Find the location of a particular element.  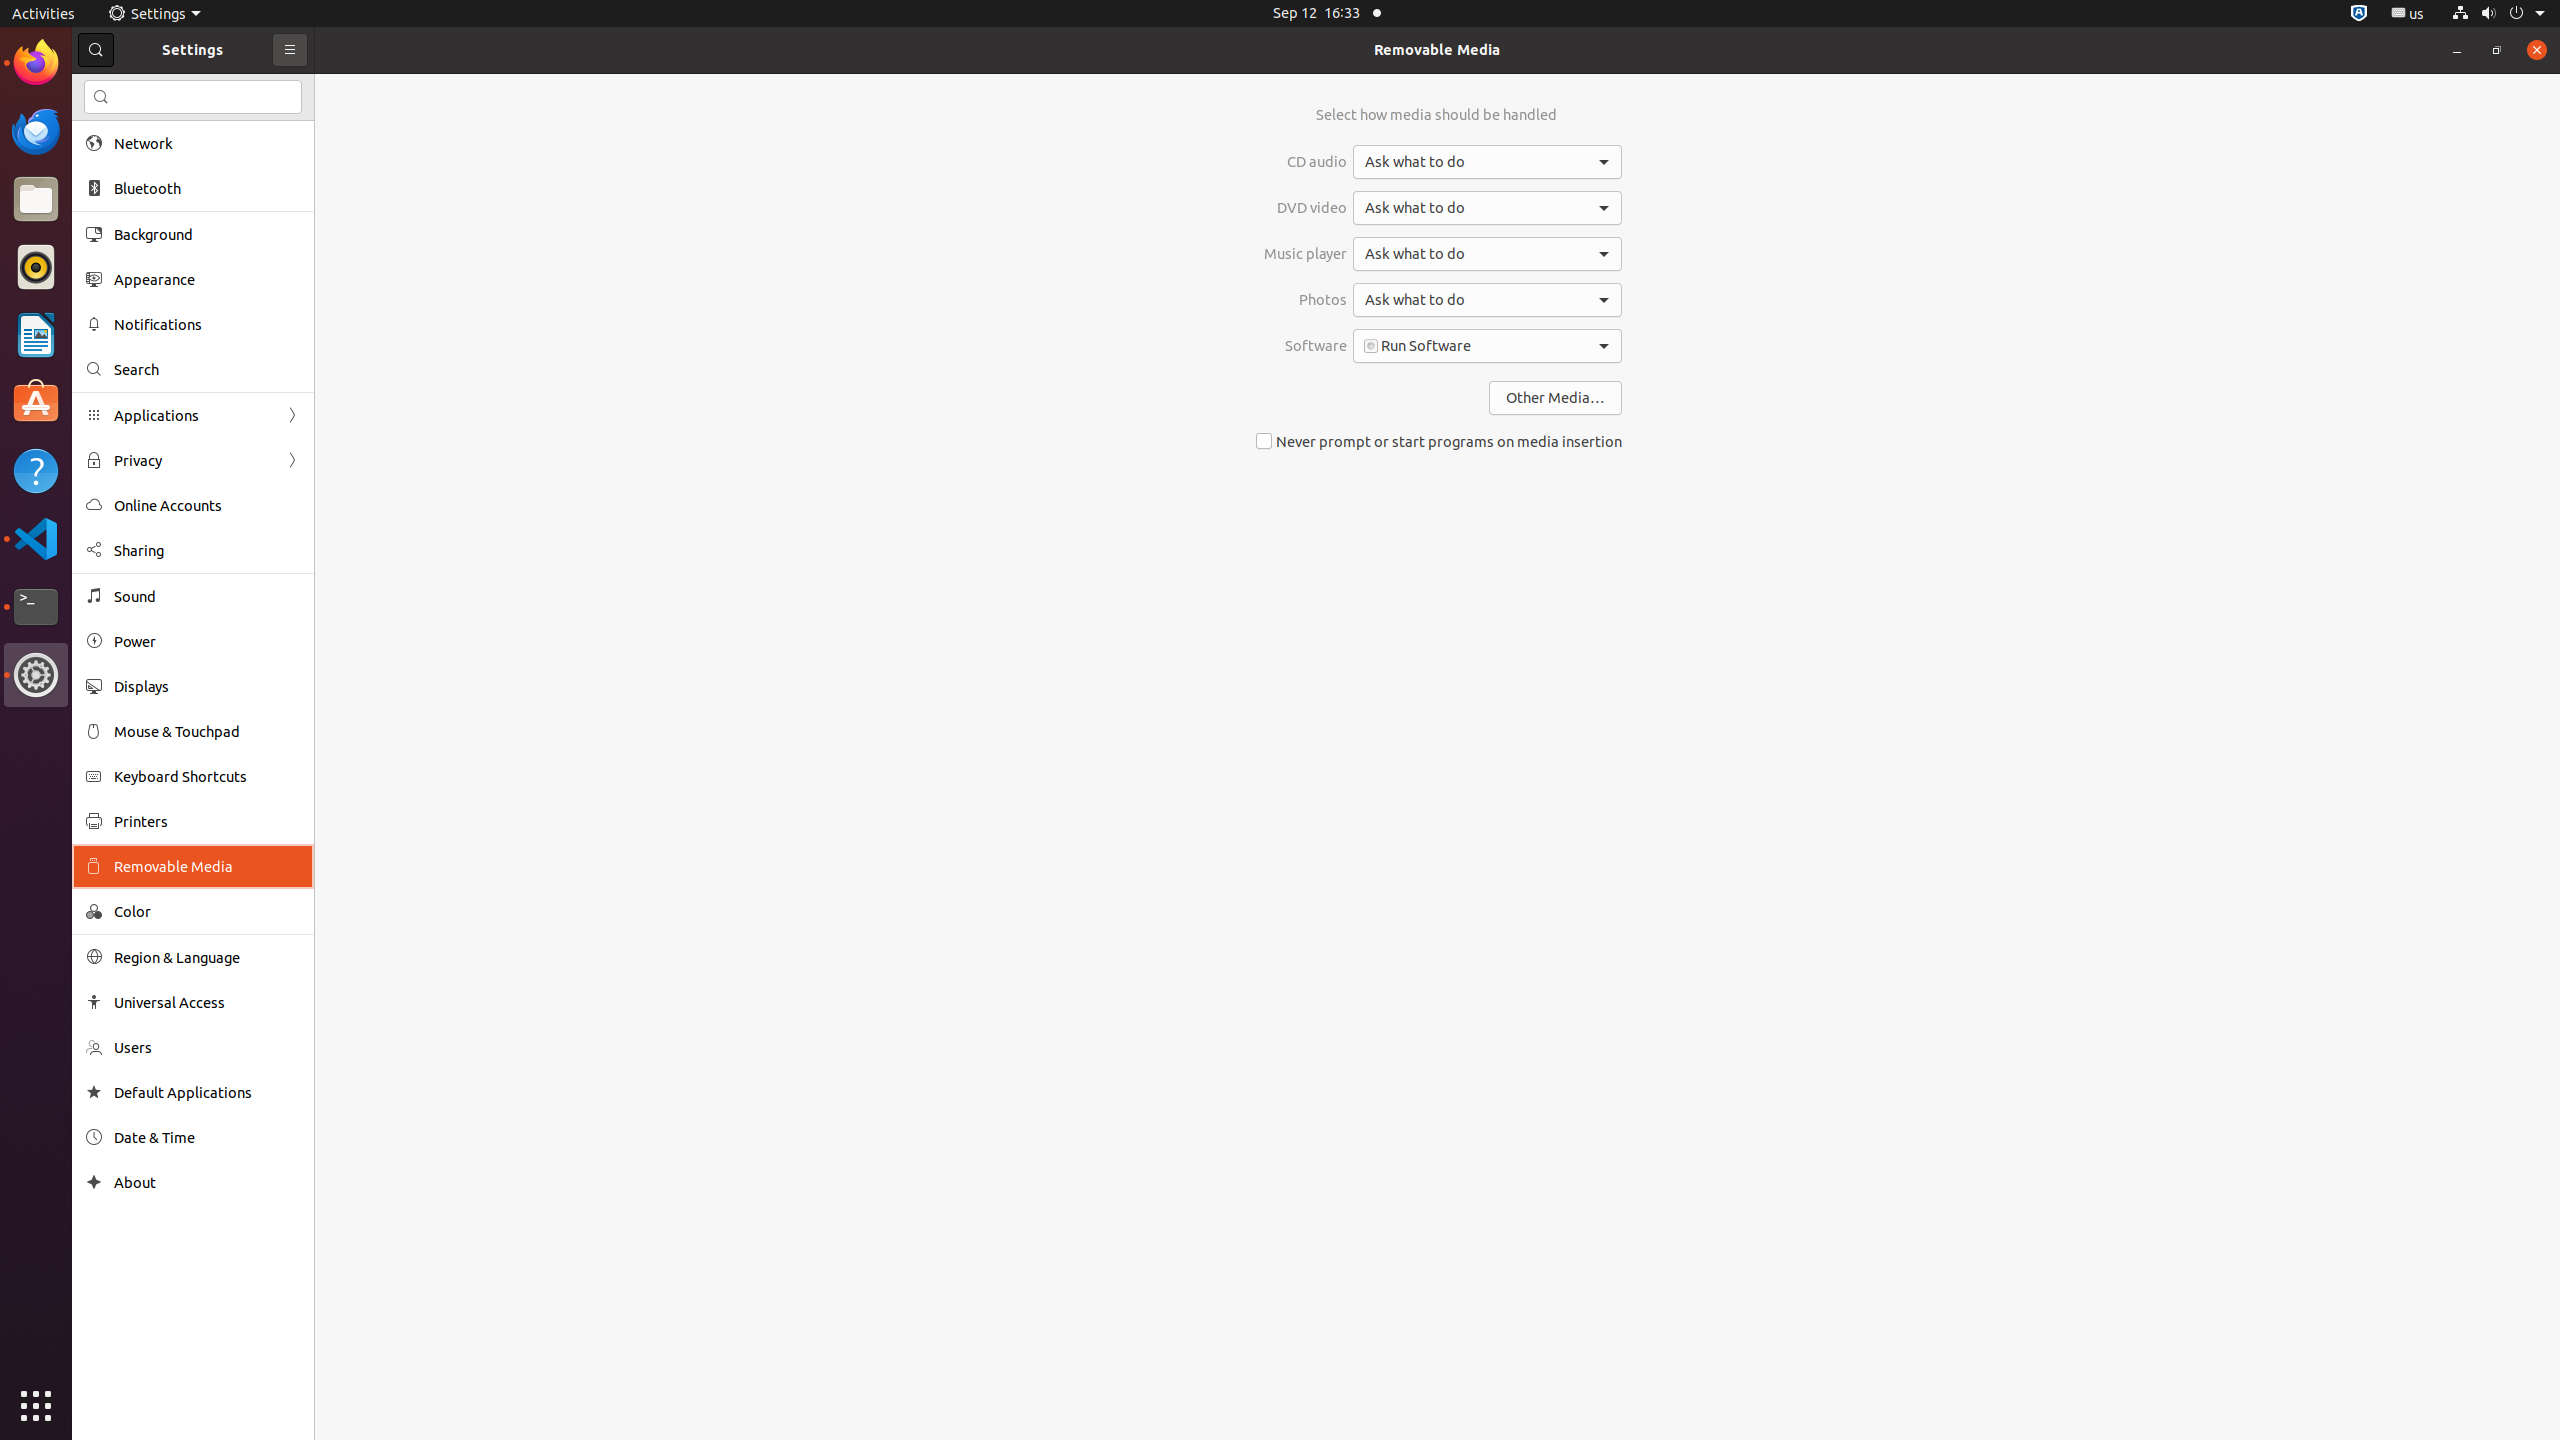

Background is located at coordinates (207, 234).